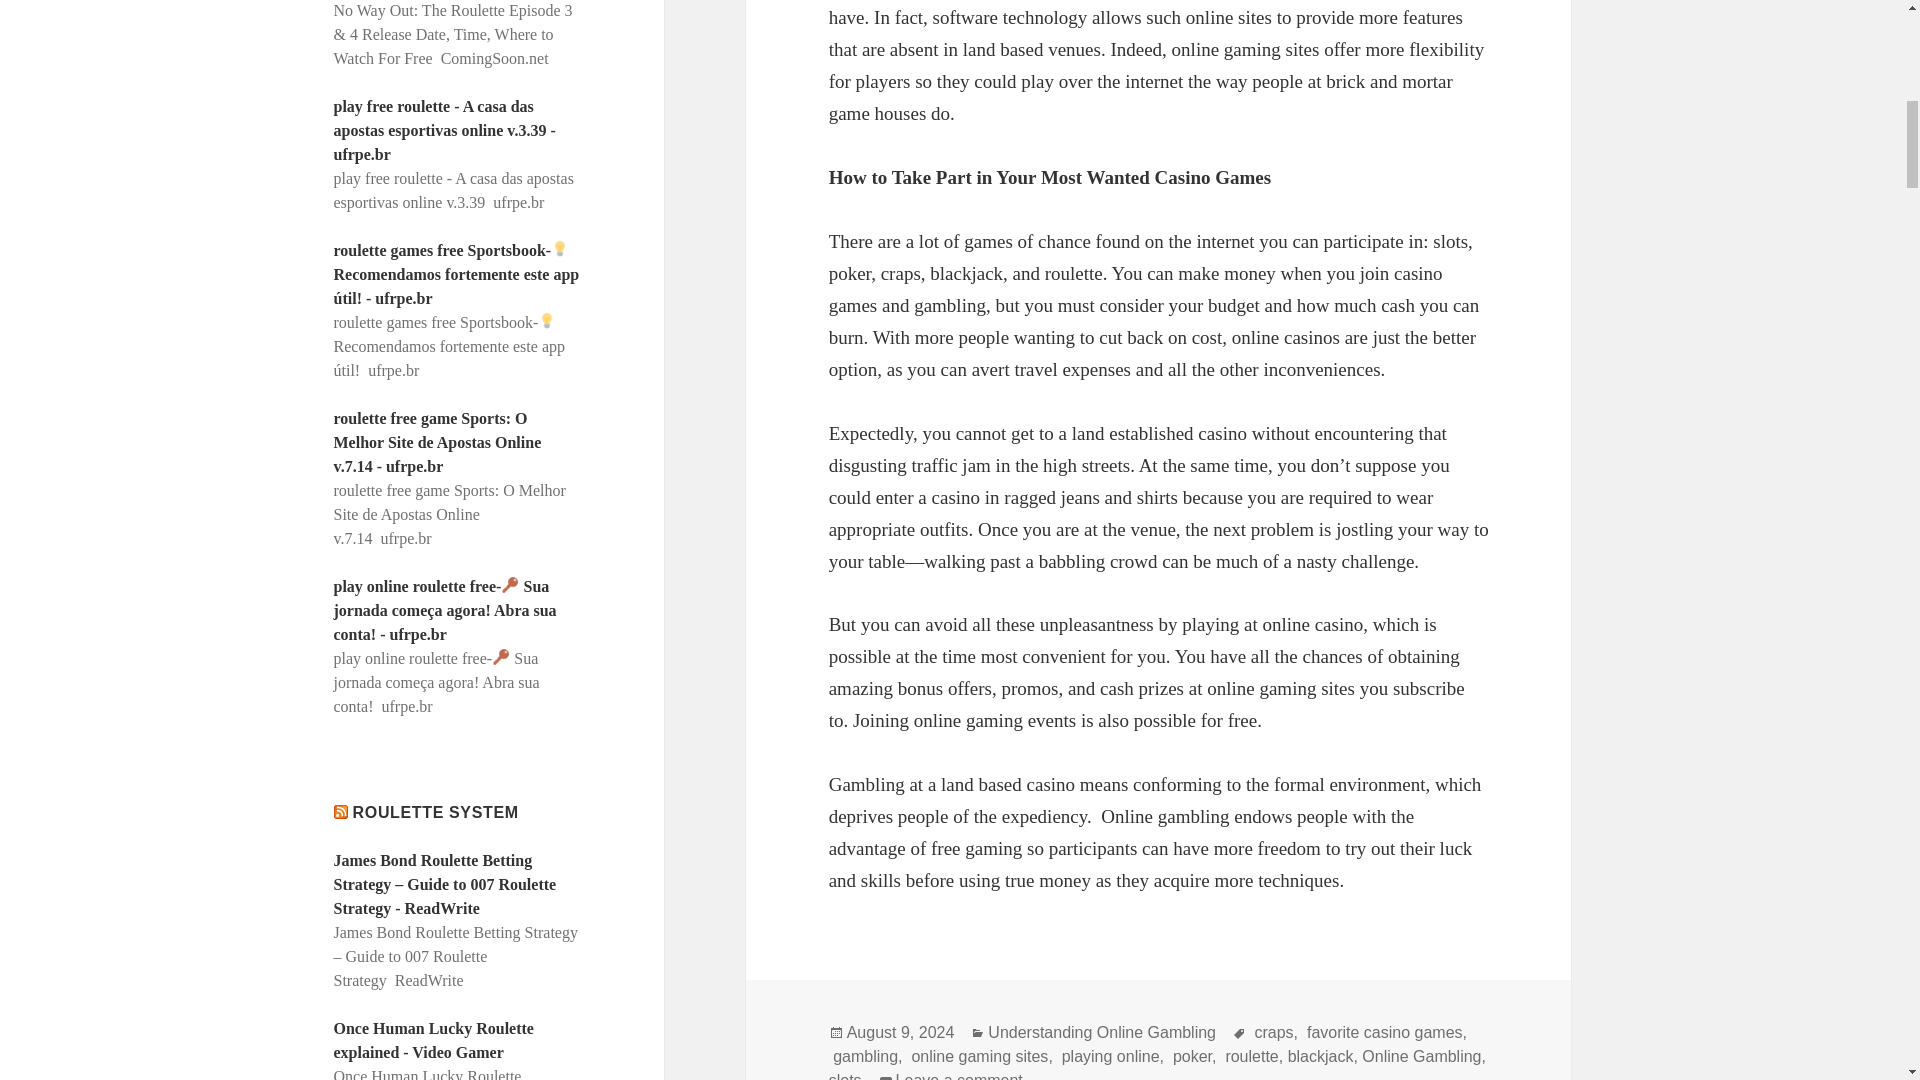 This screenshot has width=1920, height=1080. Describe the element at coordinates (1102, 1032) in the screenshot. I see `Understanding Online Gambling` at that location.